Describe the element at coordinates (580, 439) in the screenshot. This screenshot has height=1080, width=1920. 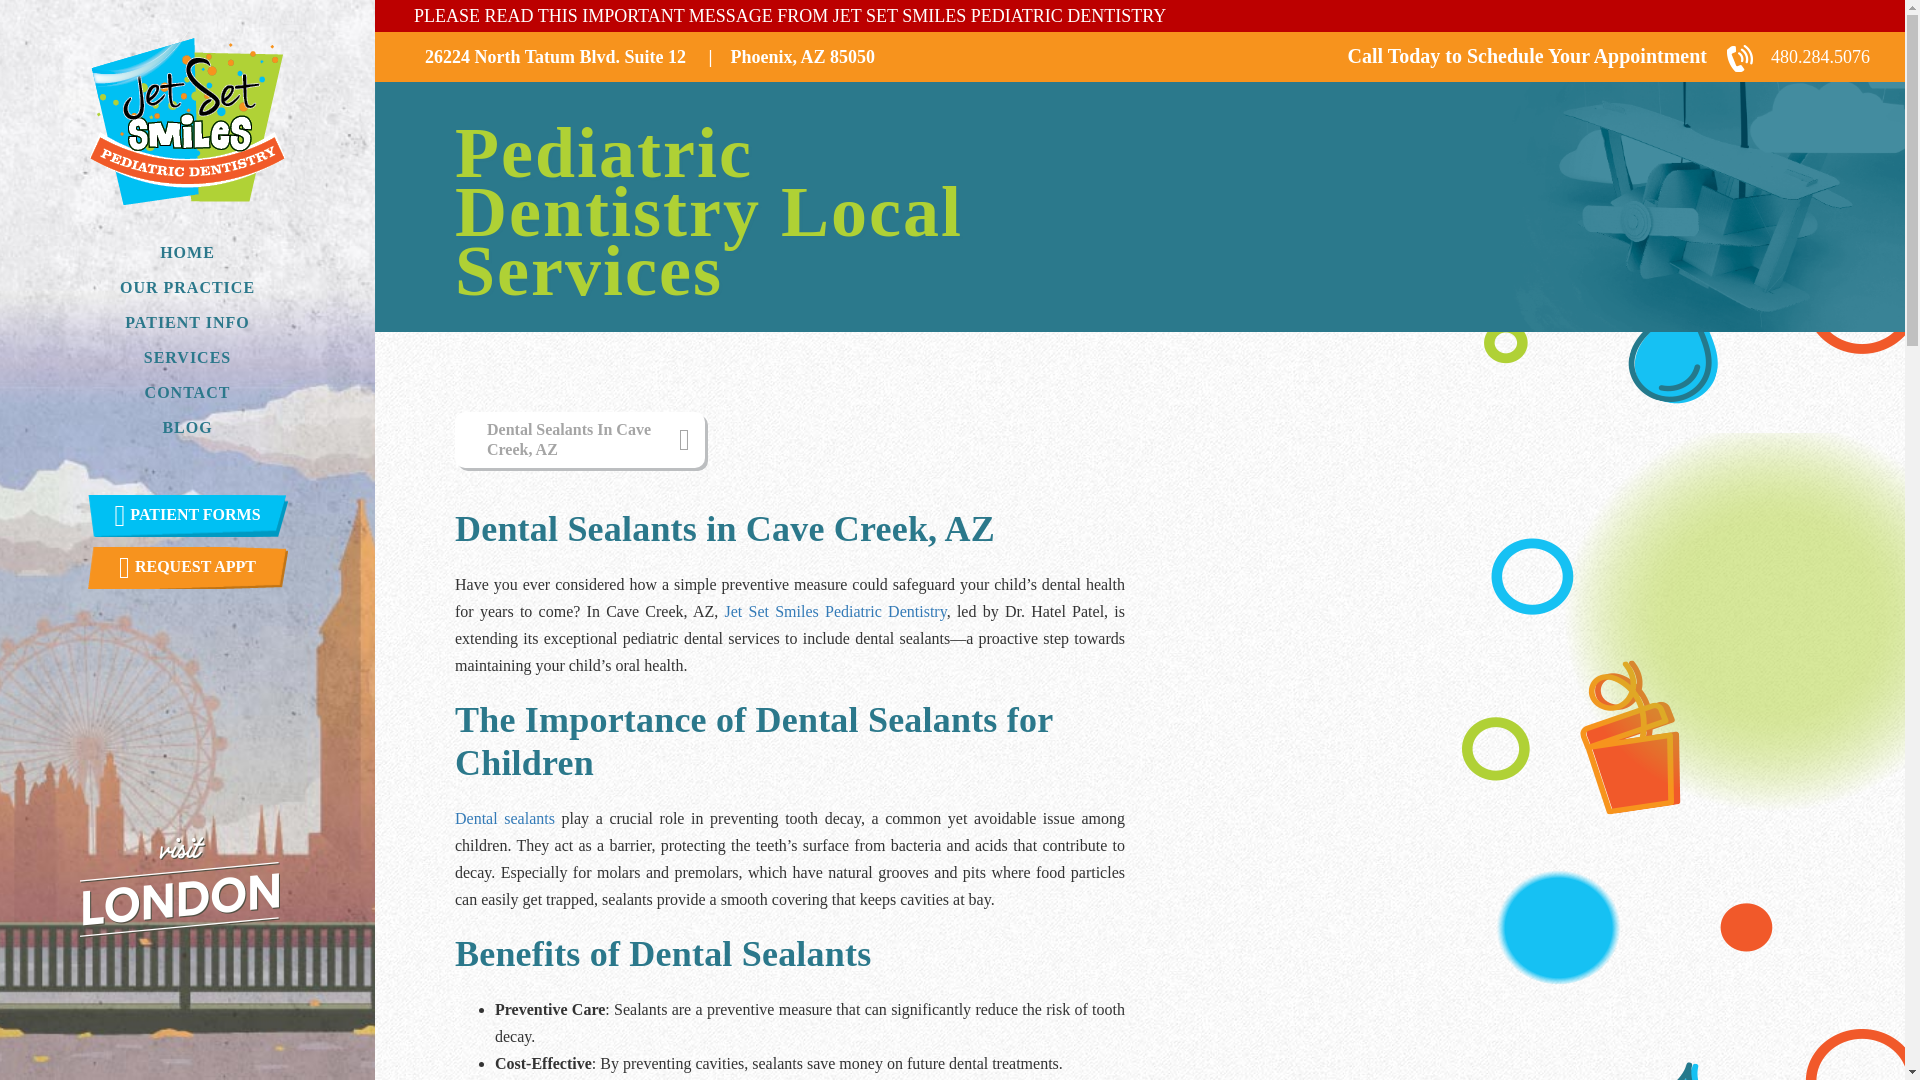
I see `Dental Sealants In Cave Creek, AZ` at that location.